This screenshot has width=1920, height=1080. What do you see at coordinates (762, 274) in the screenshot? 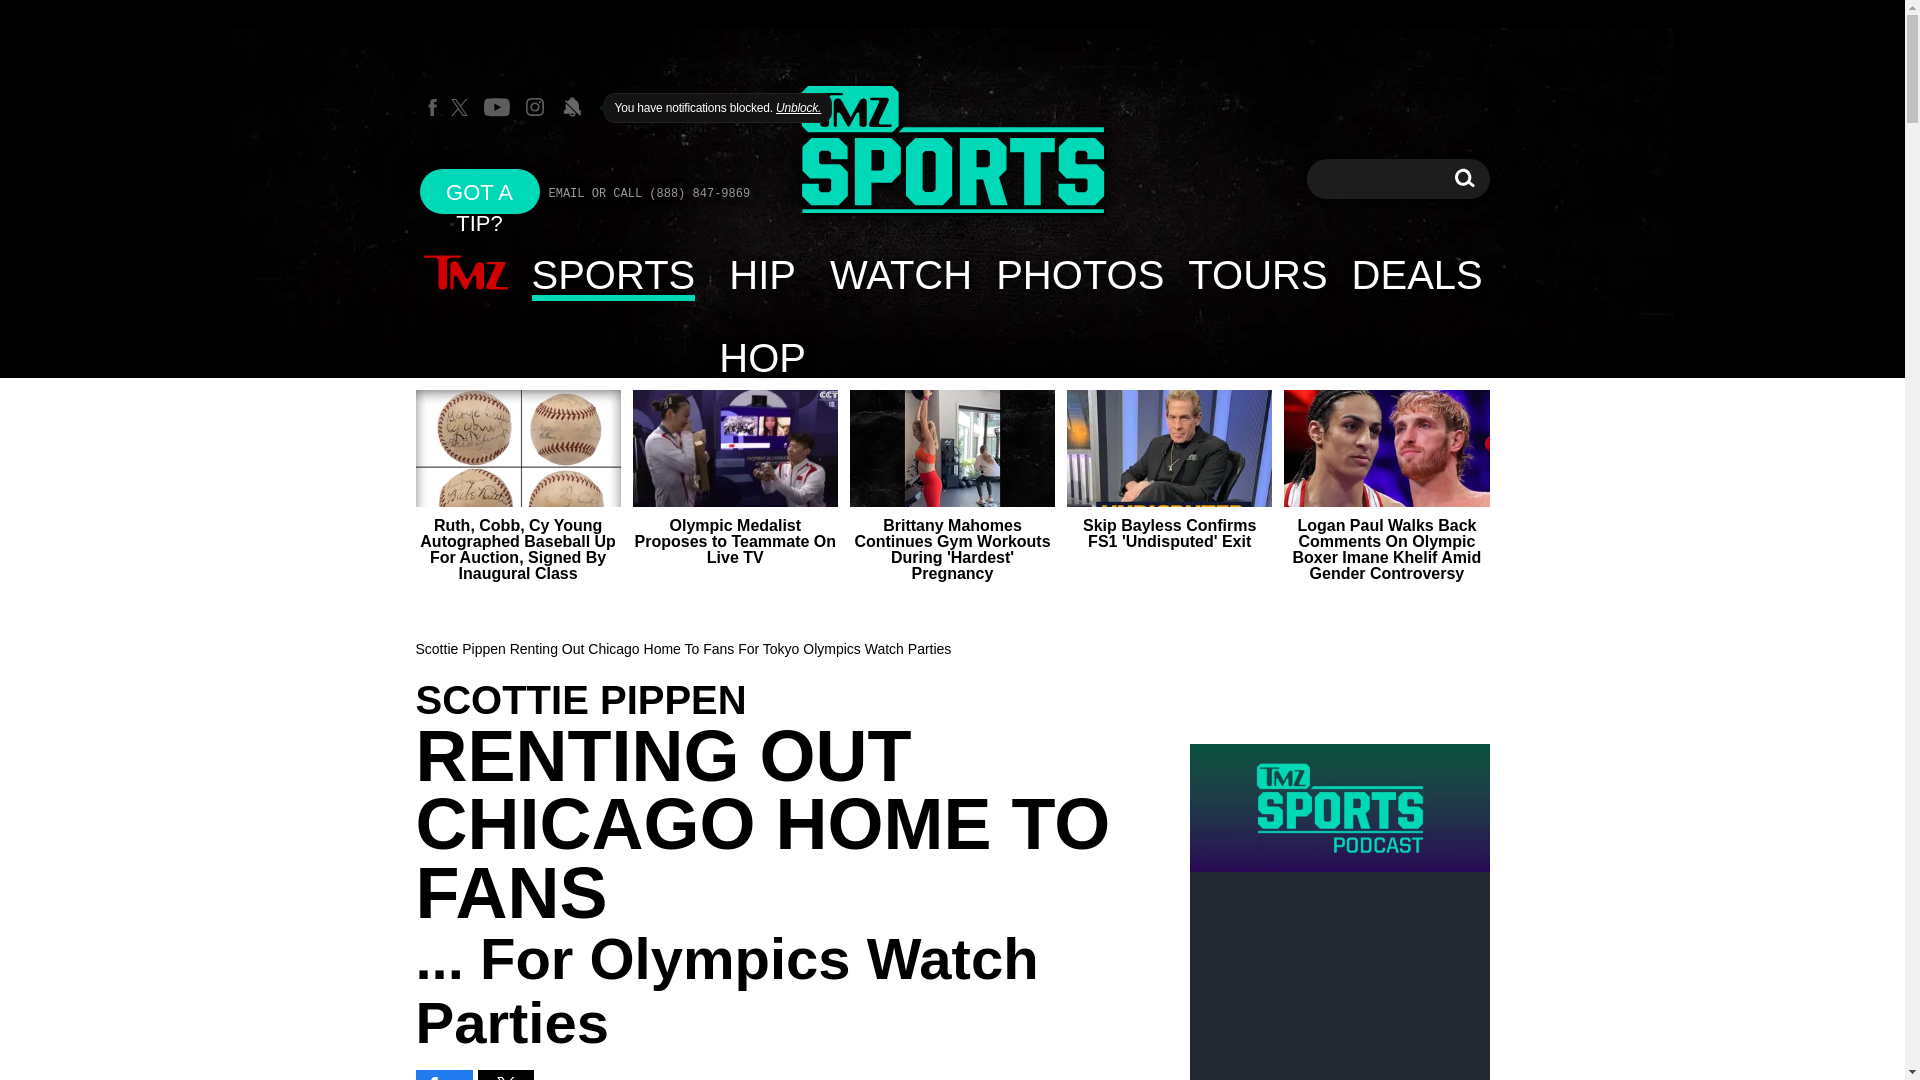
I see `Search` at bounding box center [762, 274].